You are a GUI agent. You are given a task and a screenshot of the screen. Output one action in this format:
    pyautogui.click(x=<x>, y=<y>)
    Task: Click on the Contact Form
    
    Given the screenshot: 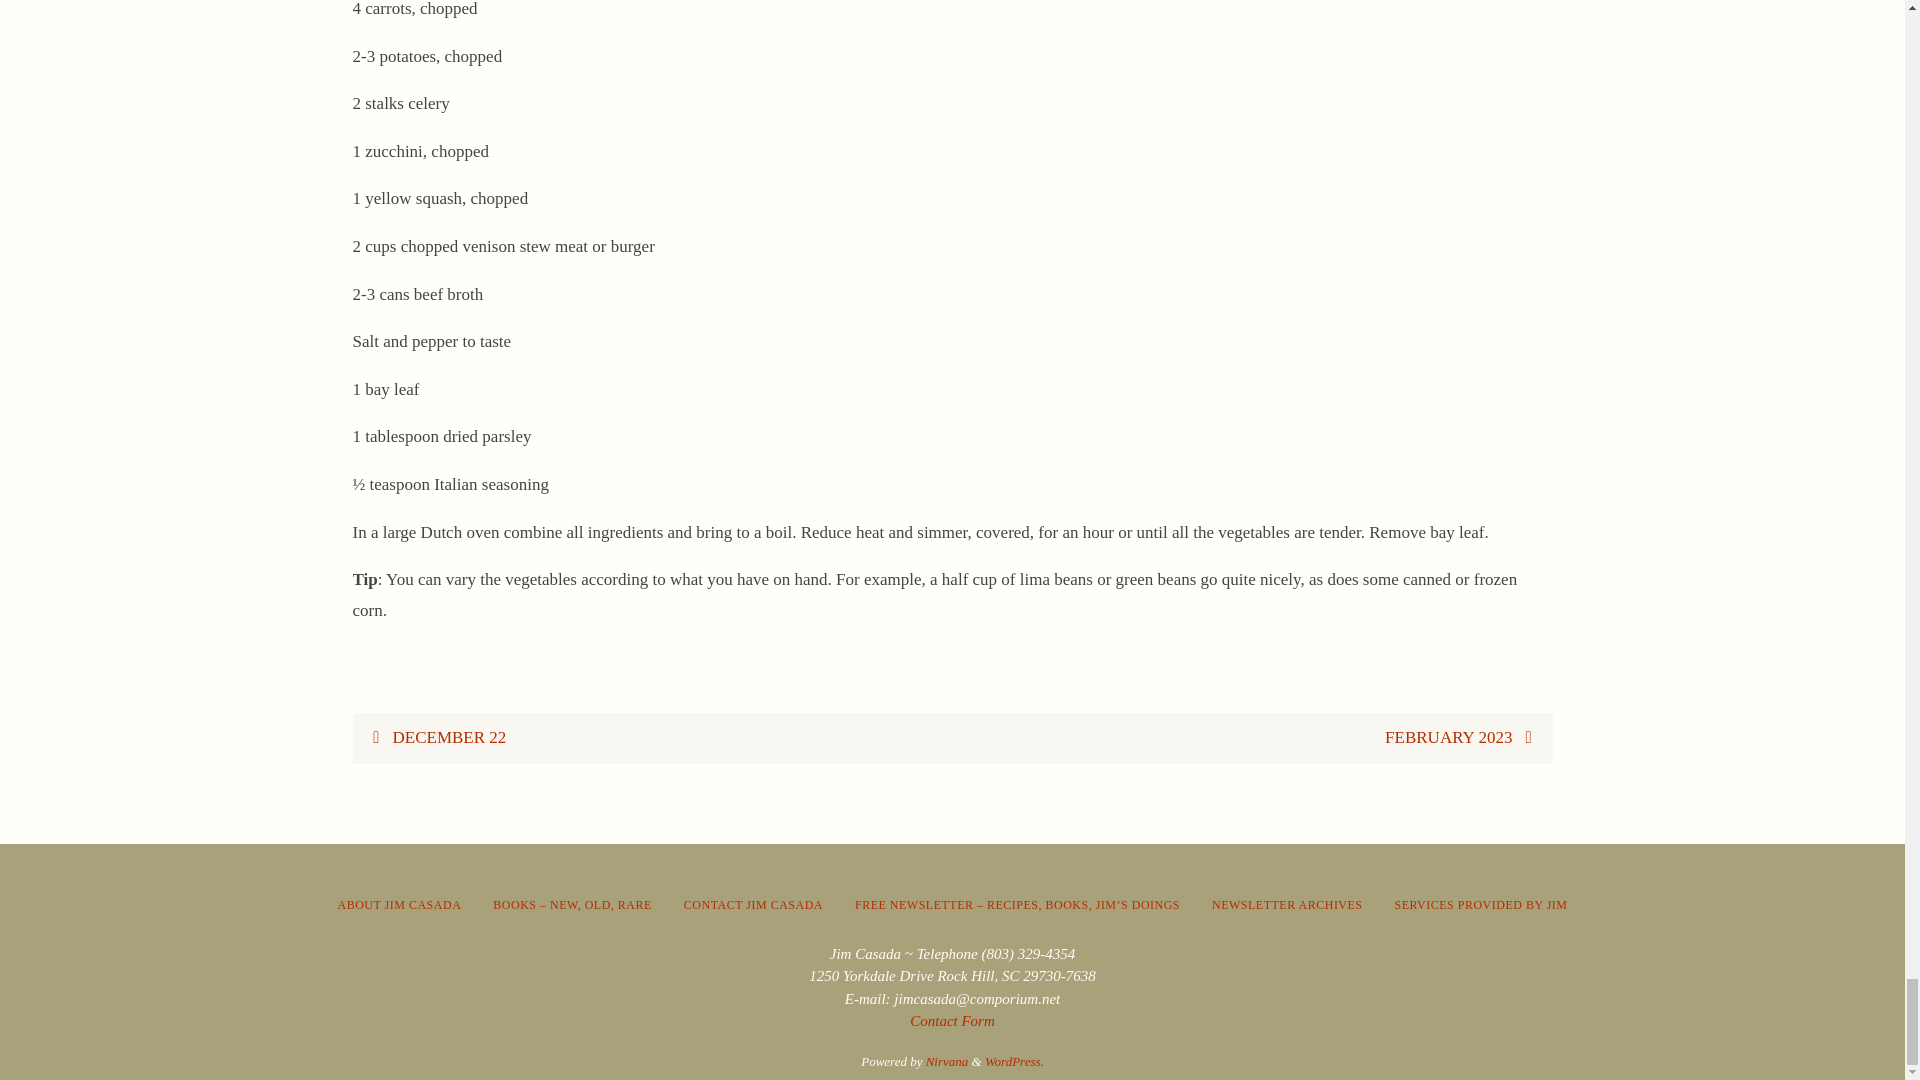 What is the action you would take?
    pyautogui.click(x=952, y=1021)
    